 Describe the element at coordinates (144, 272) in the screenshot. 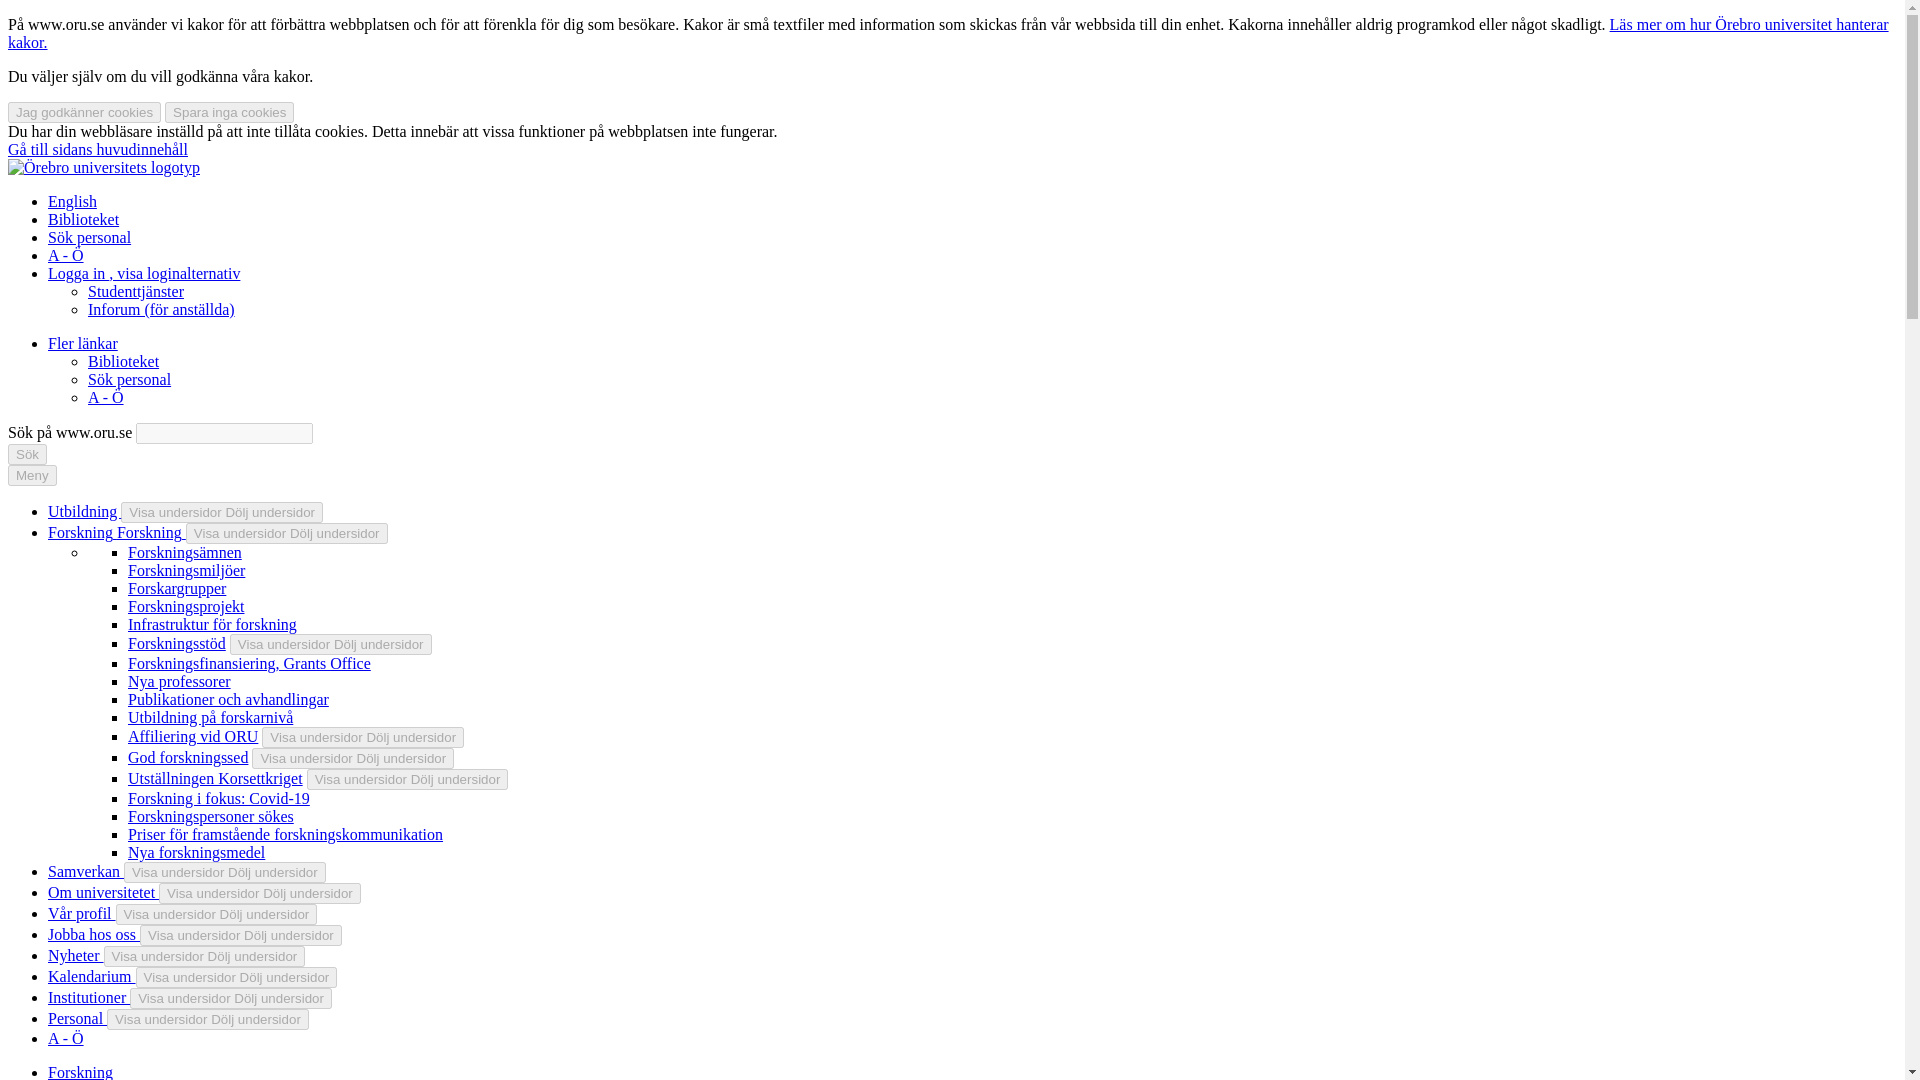

I see `Logga in , visa loginalternativ` at that location.